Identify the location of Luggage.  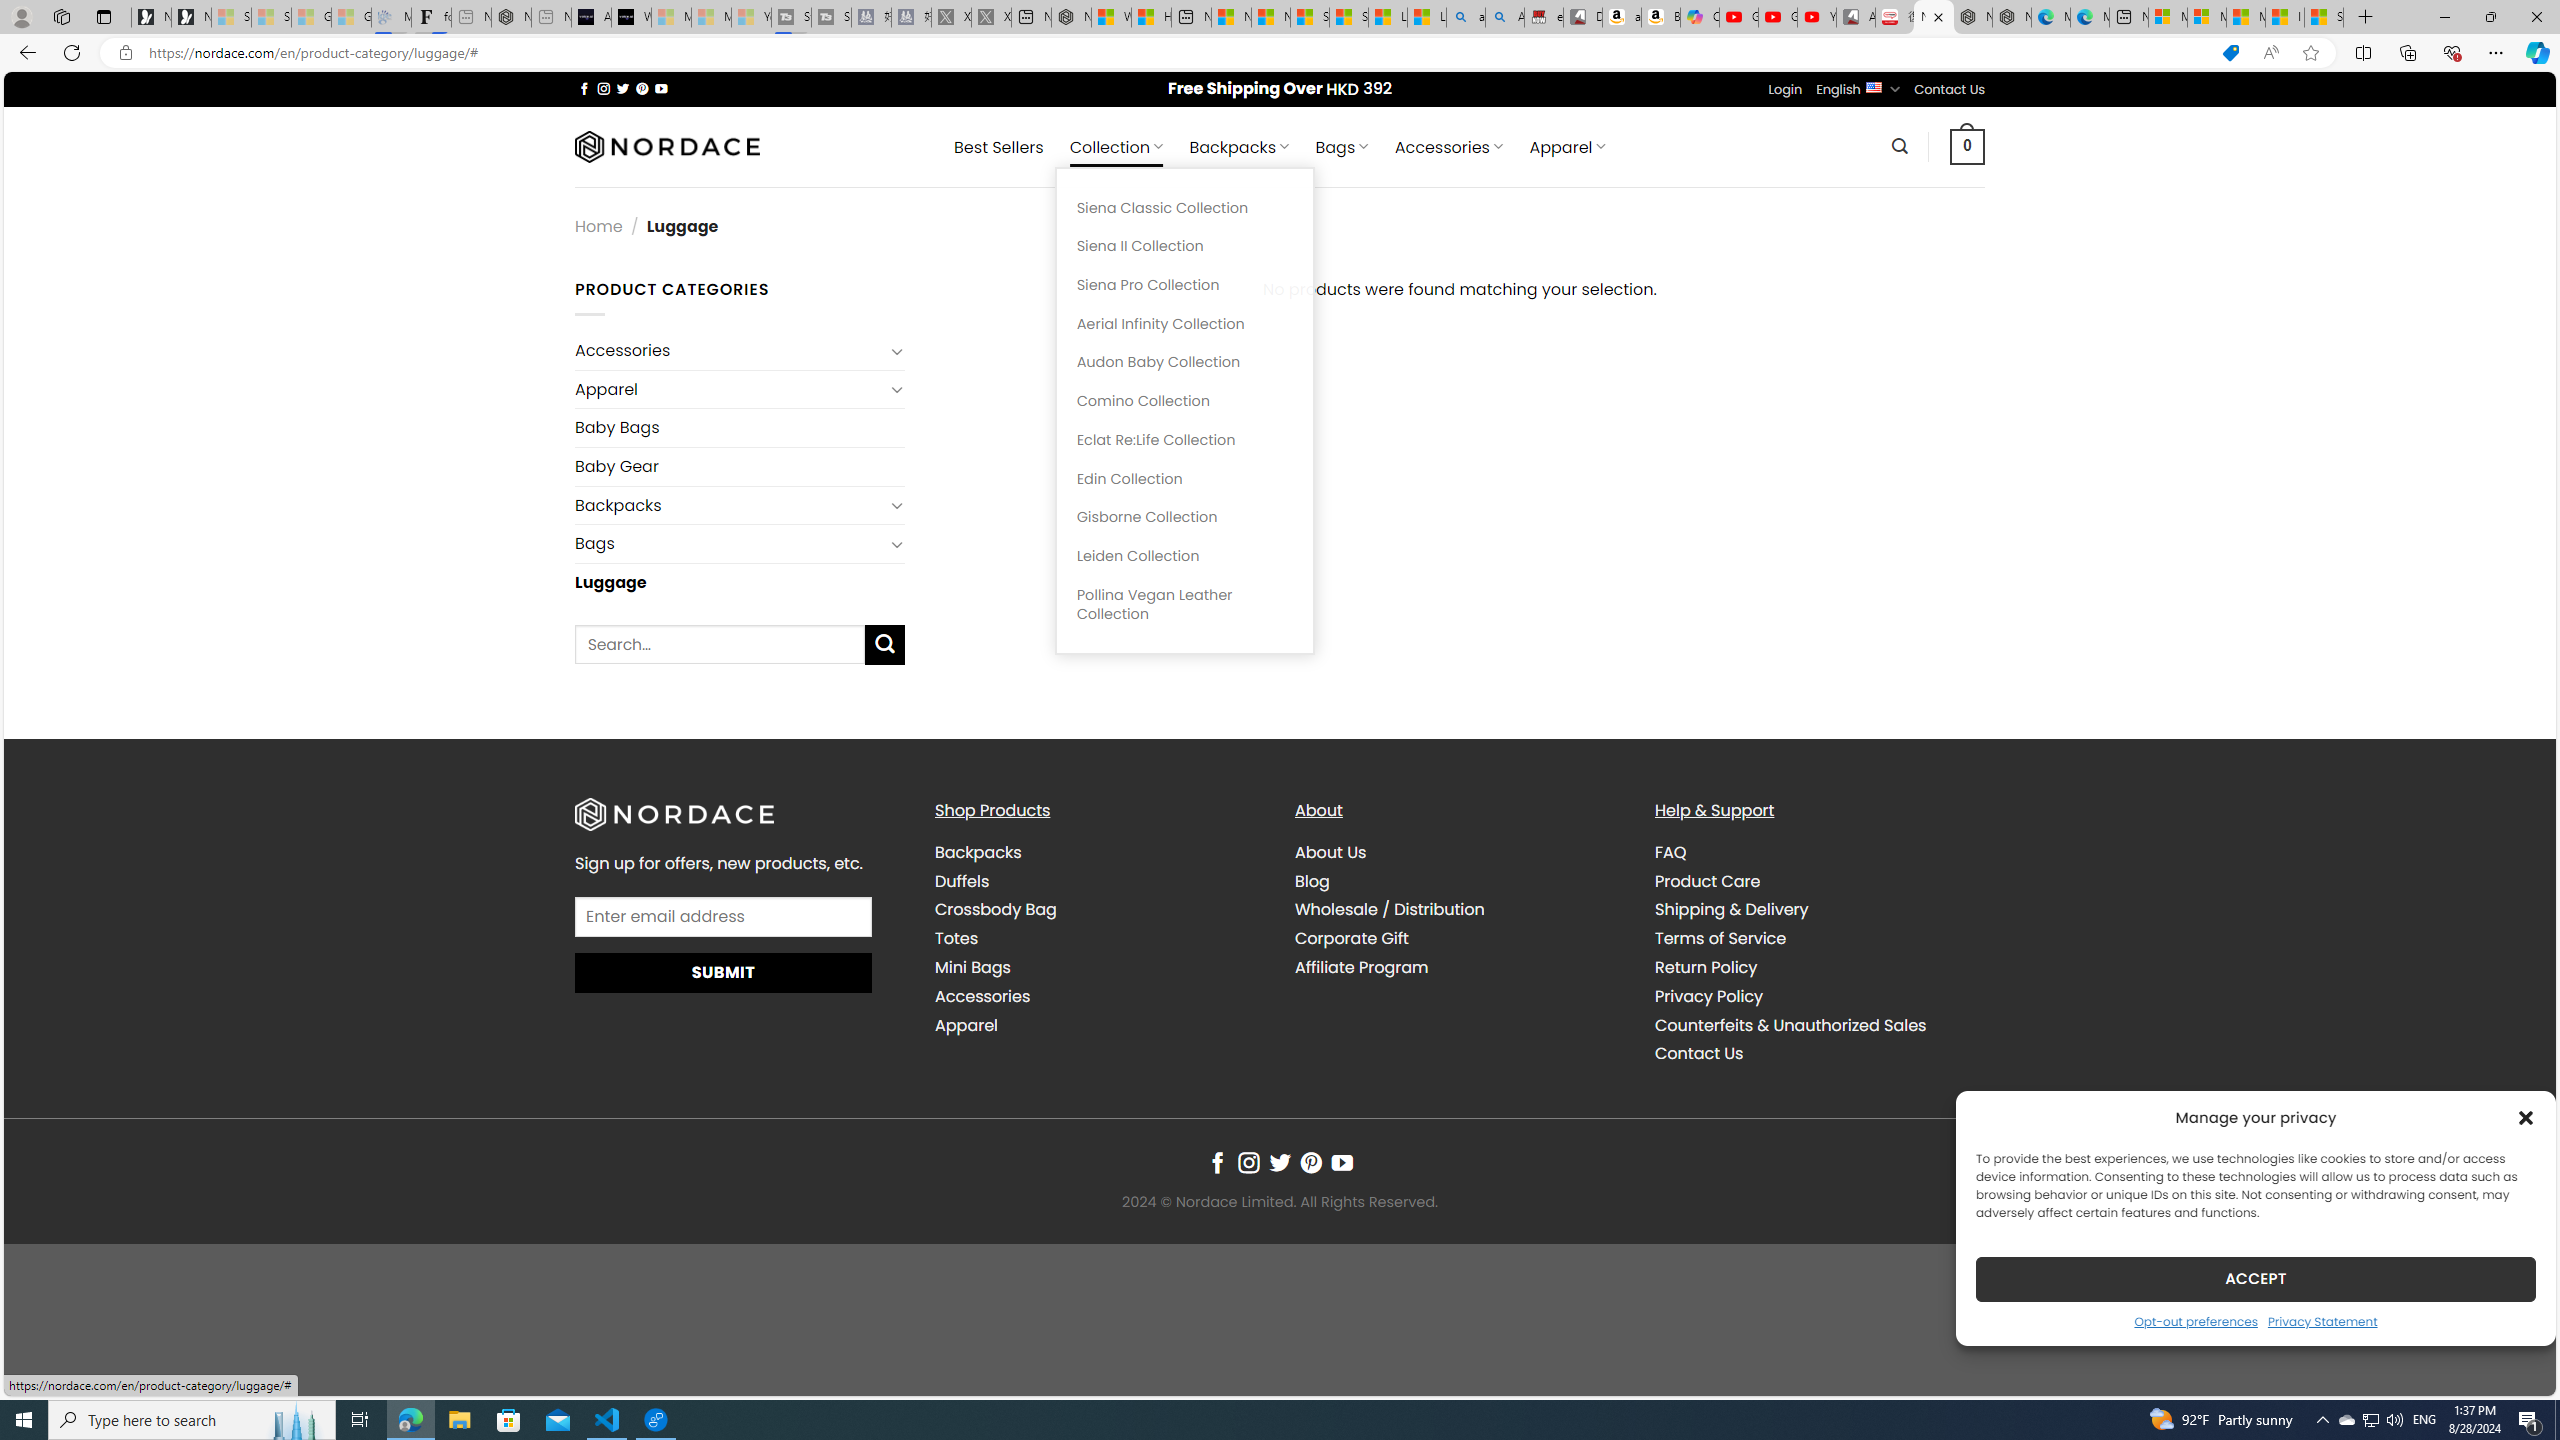
(741, 581).